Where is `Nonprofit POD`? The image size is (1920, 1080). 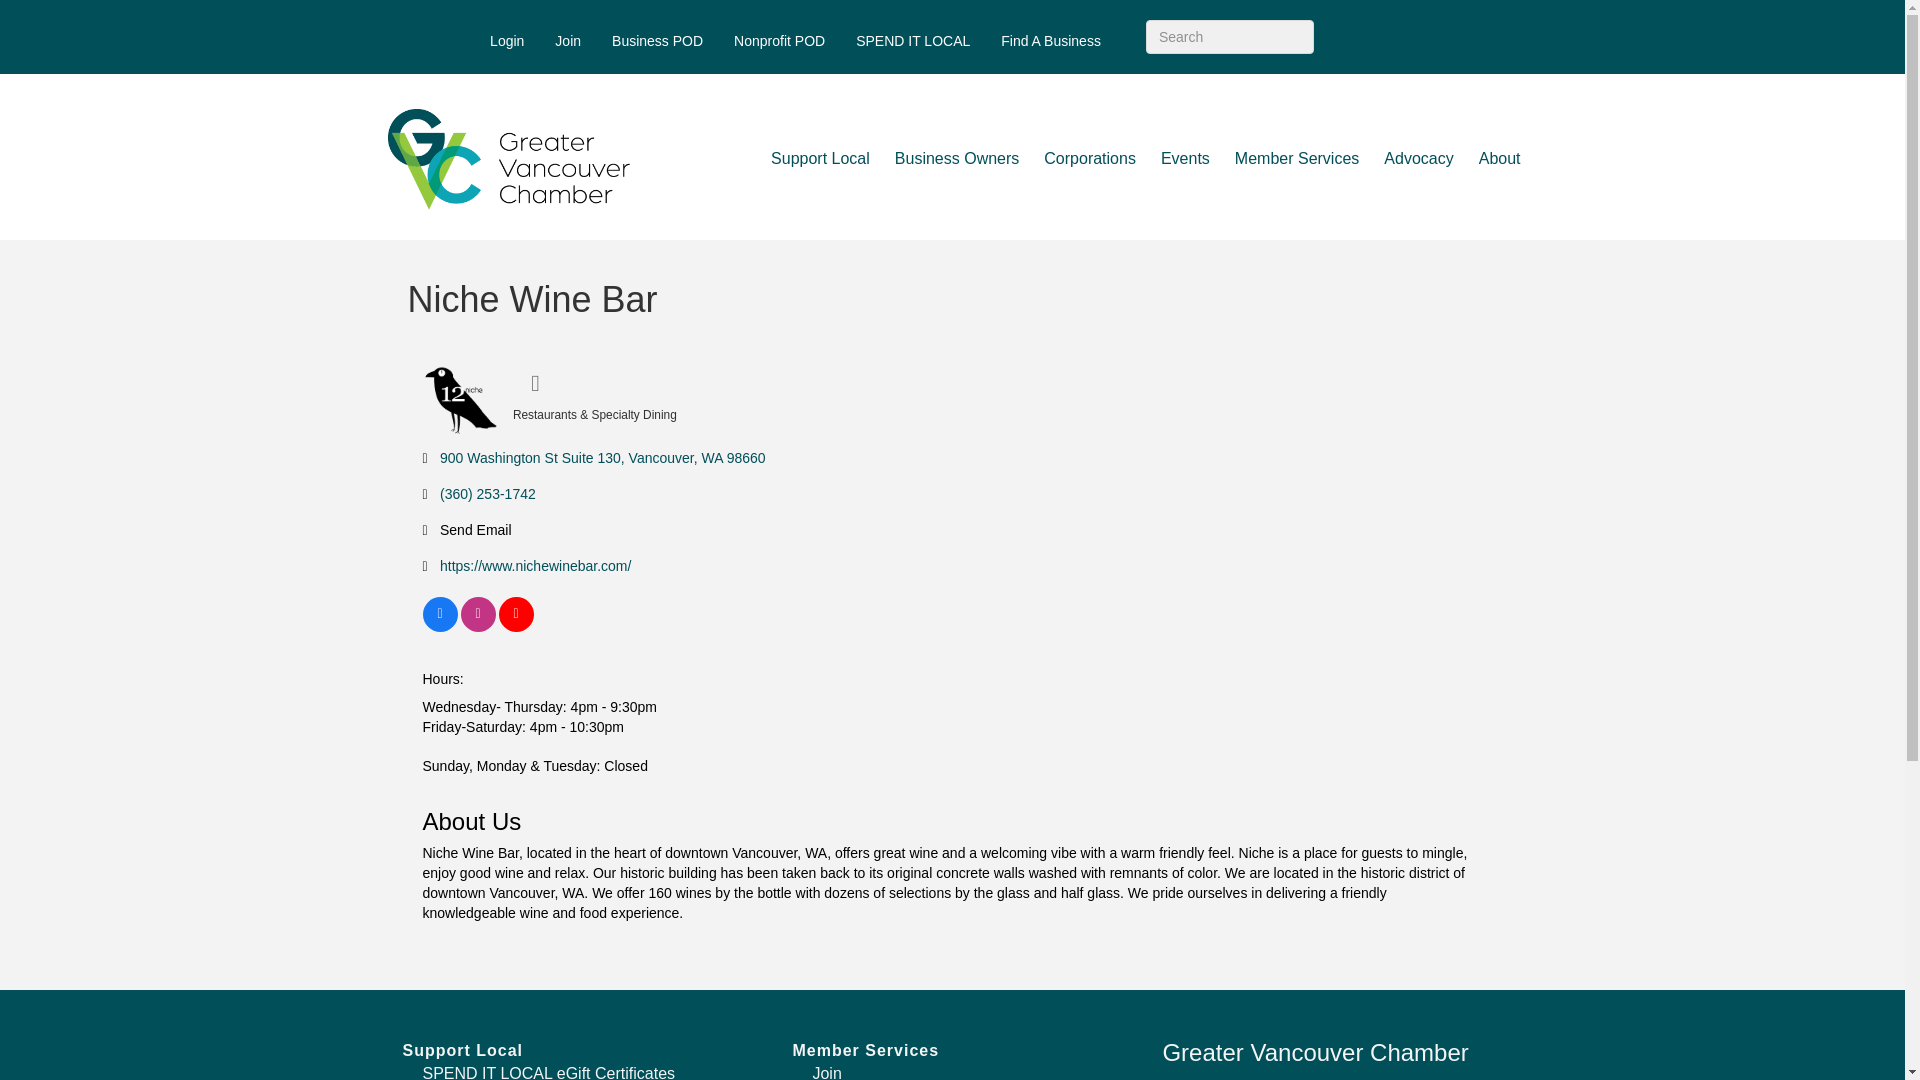
Nonprofit POD is located at coordinates (779, 40).